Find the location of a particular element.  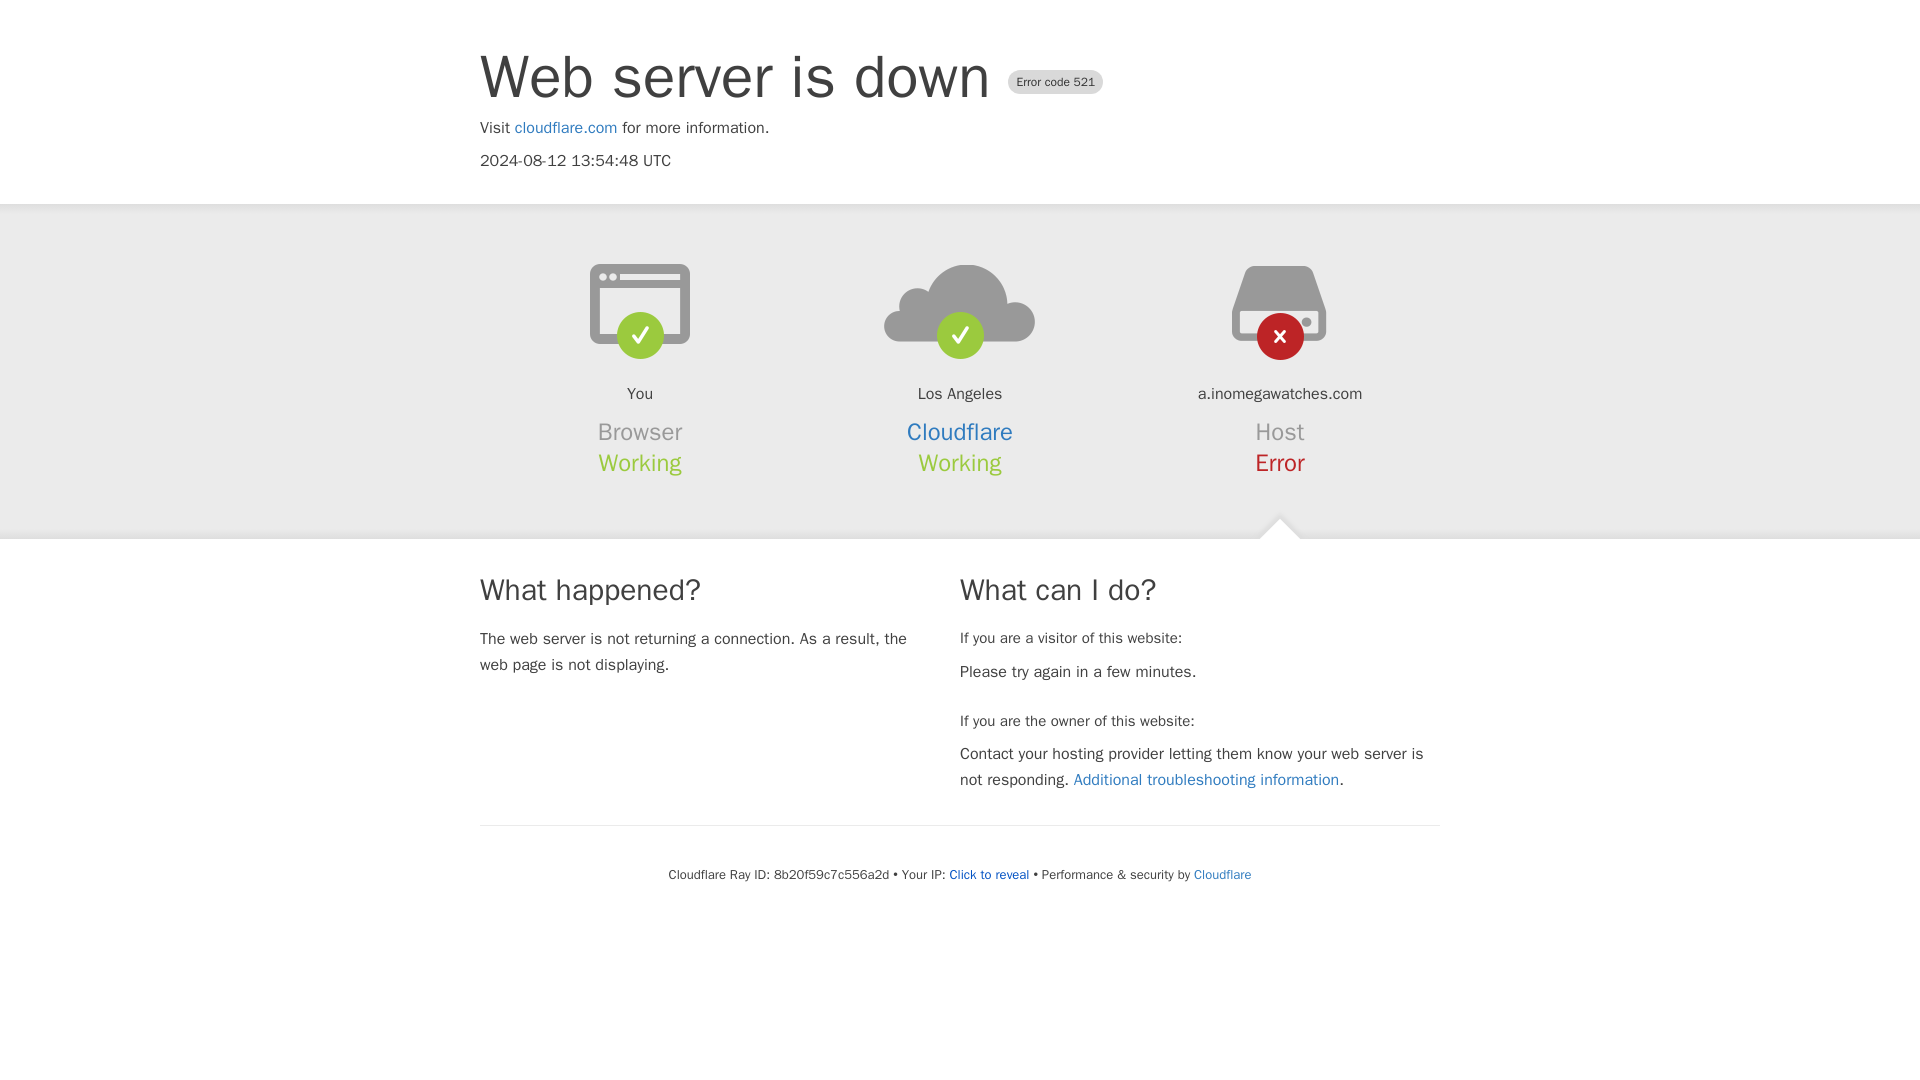

Cloudflare is located at coordinates (960, 432).